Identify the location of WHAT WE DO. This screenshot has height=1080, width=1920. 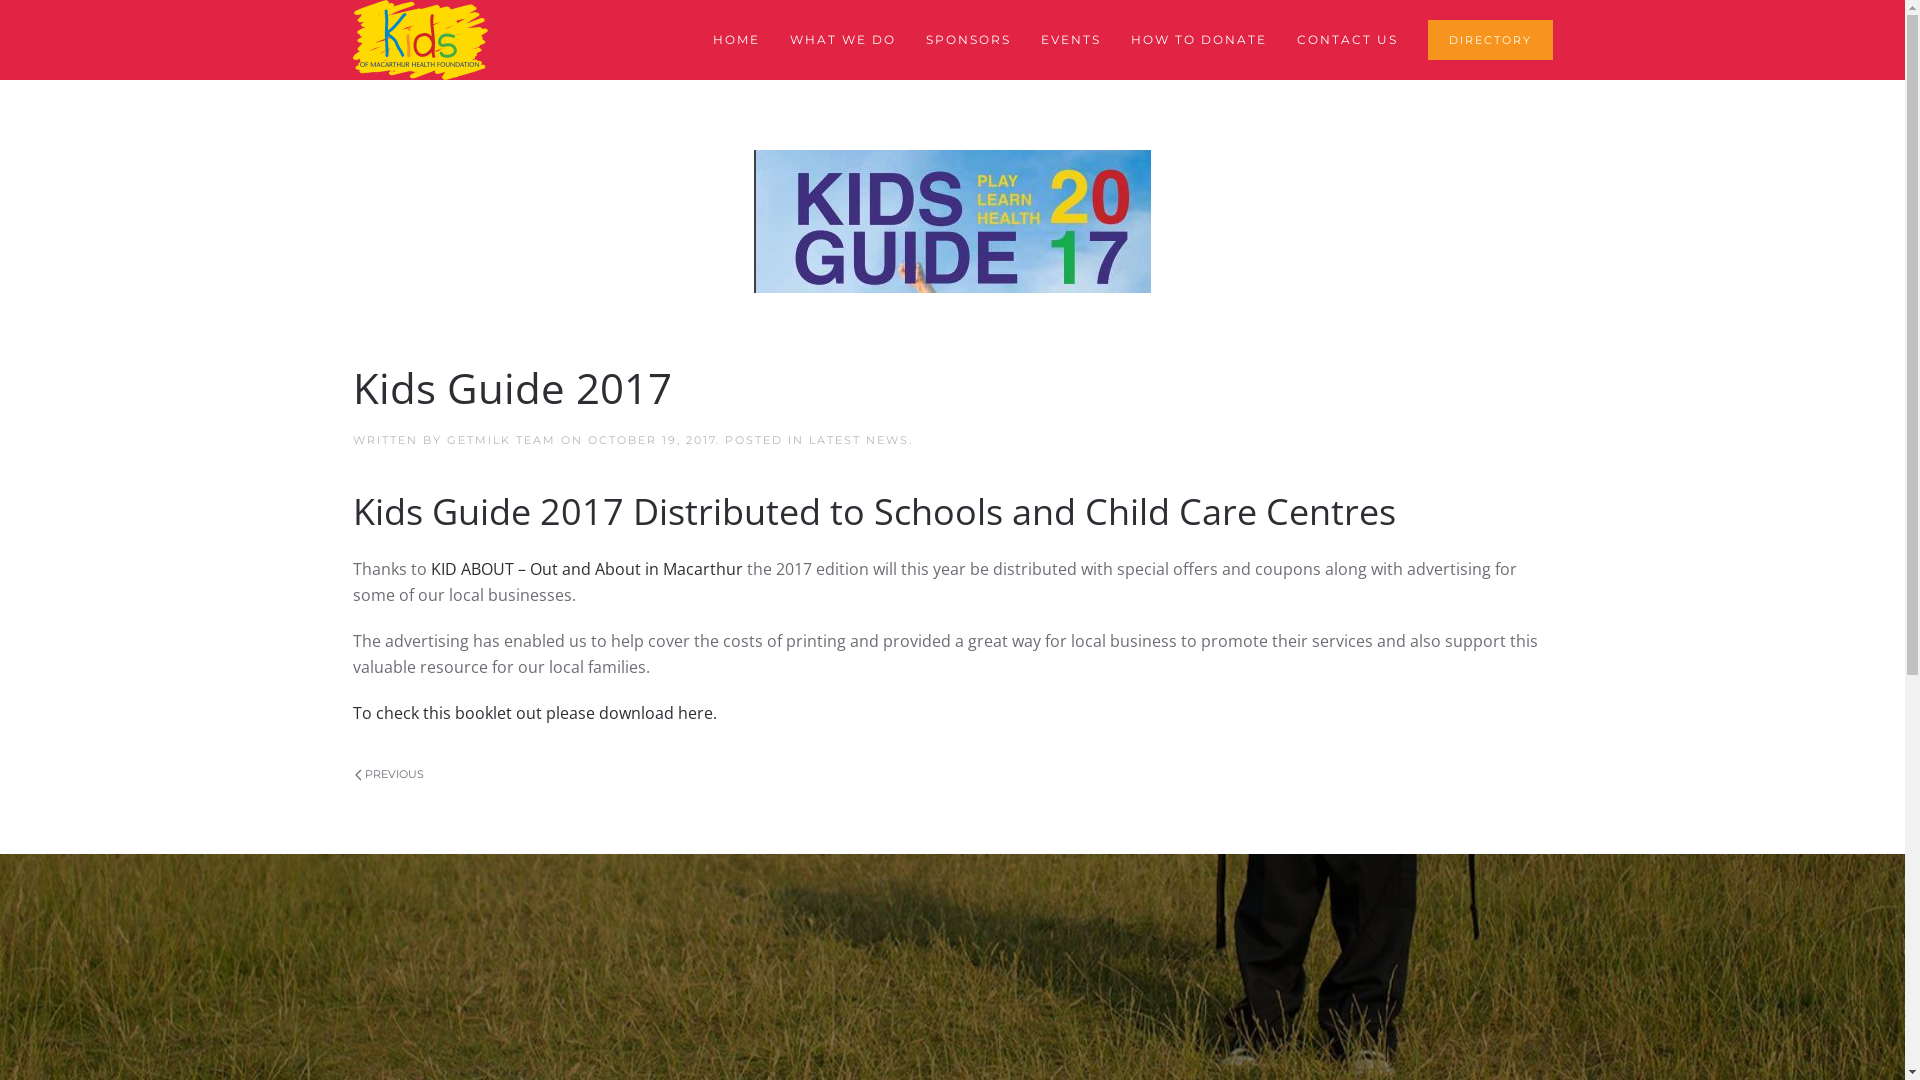
(842, 40).